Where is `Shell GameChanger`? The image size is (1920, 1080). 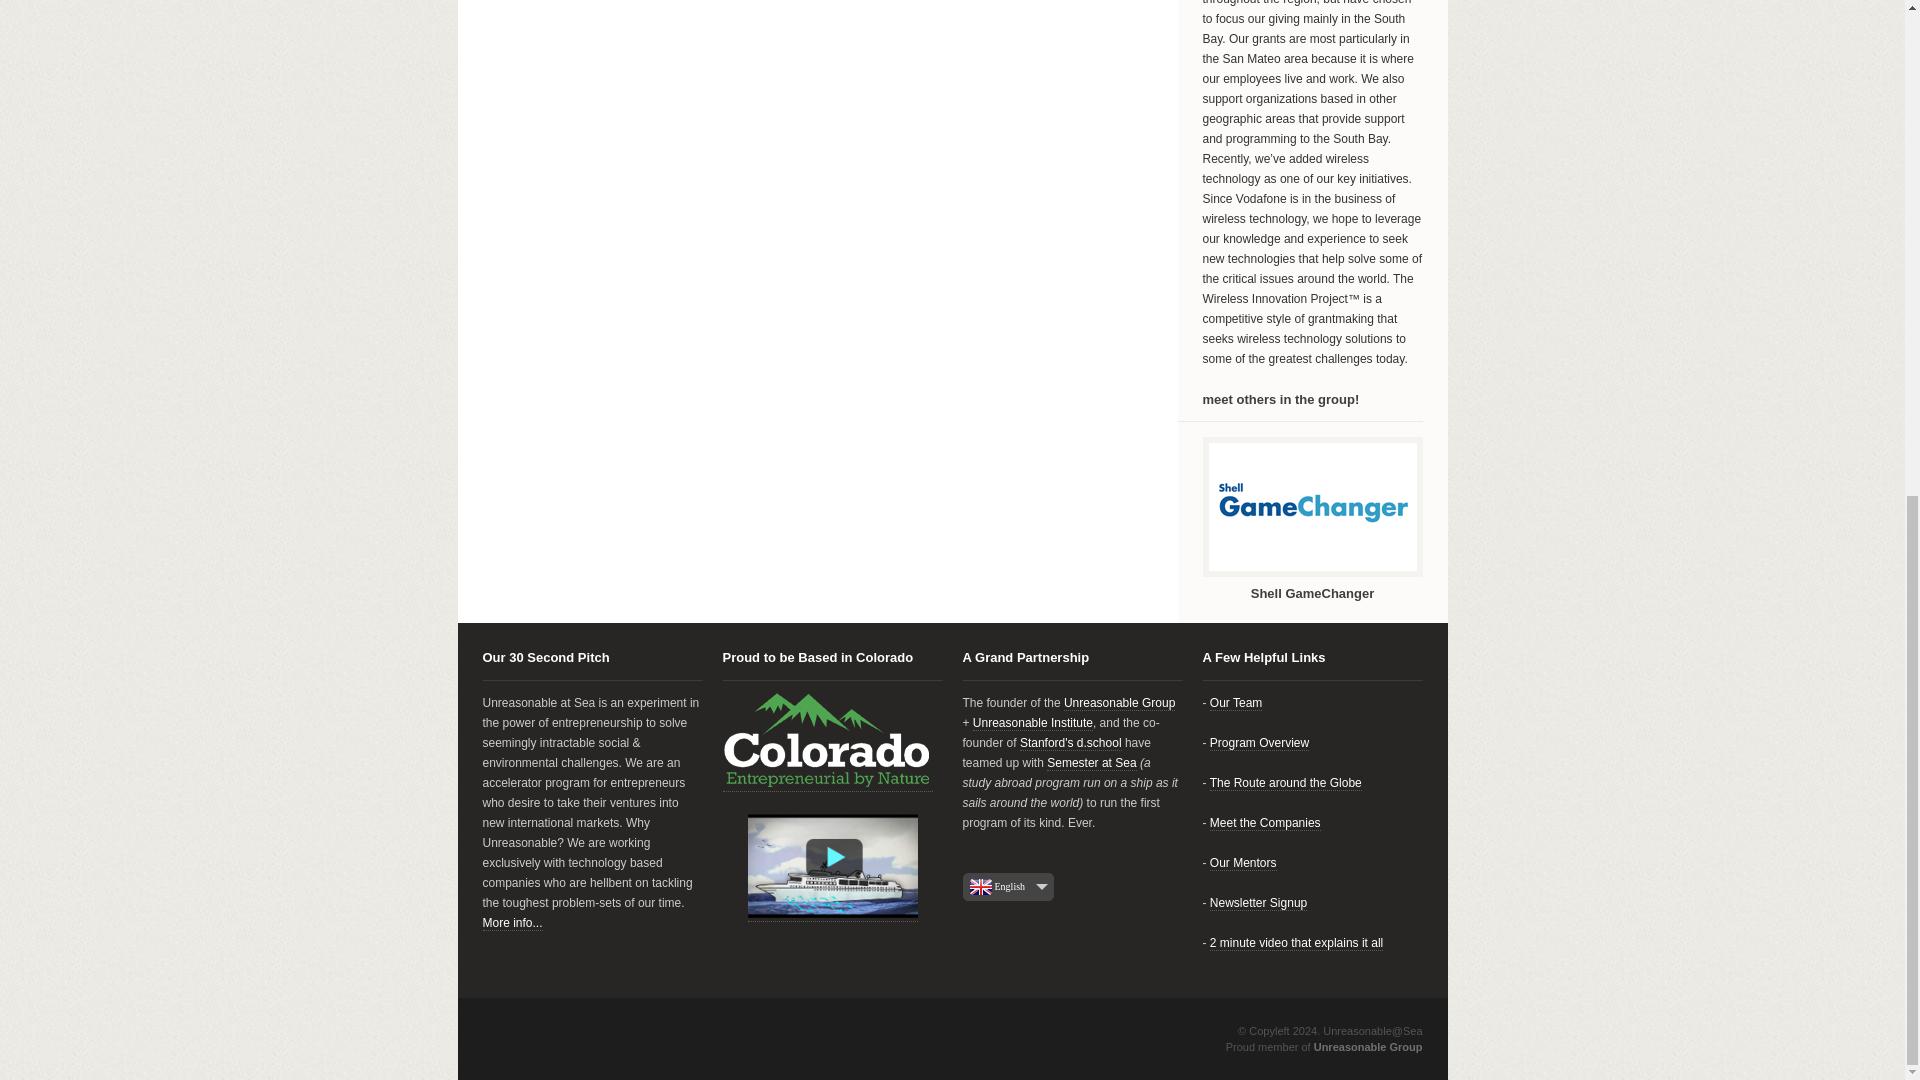
Shell GameChanger is located at coordinates (1312, 593).